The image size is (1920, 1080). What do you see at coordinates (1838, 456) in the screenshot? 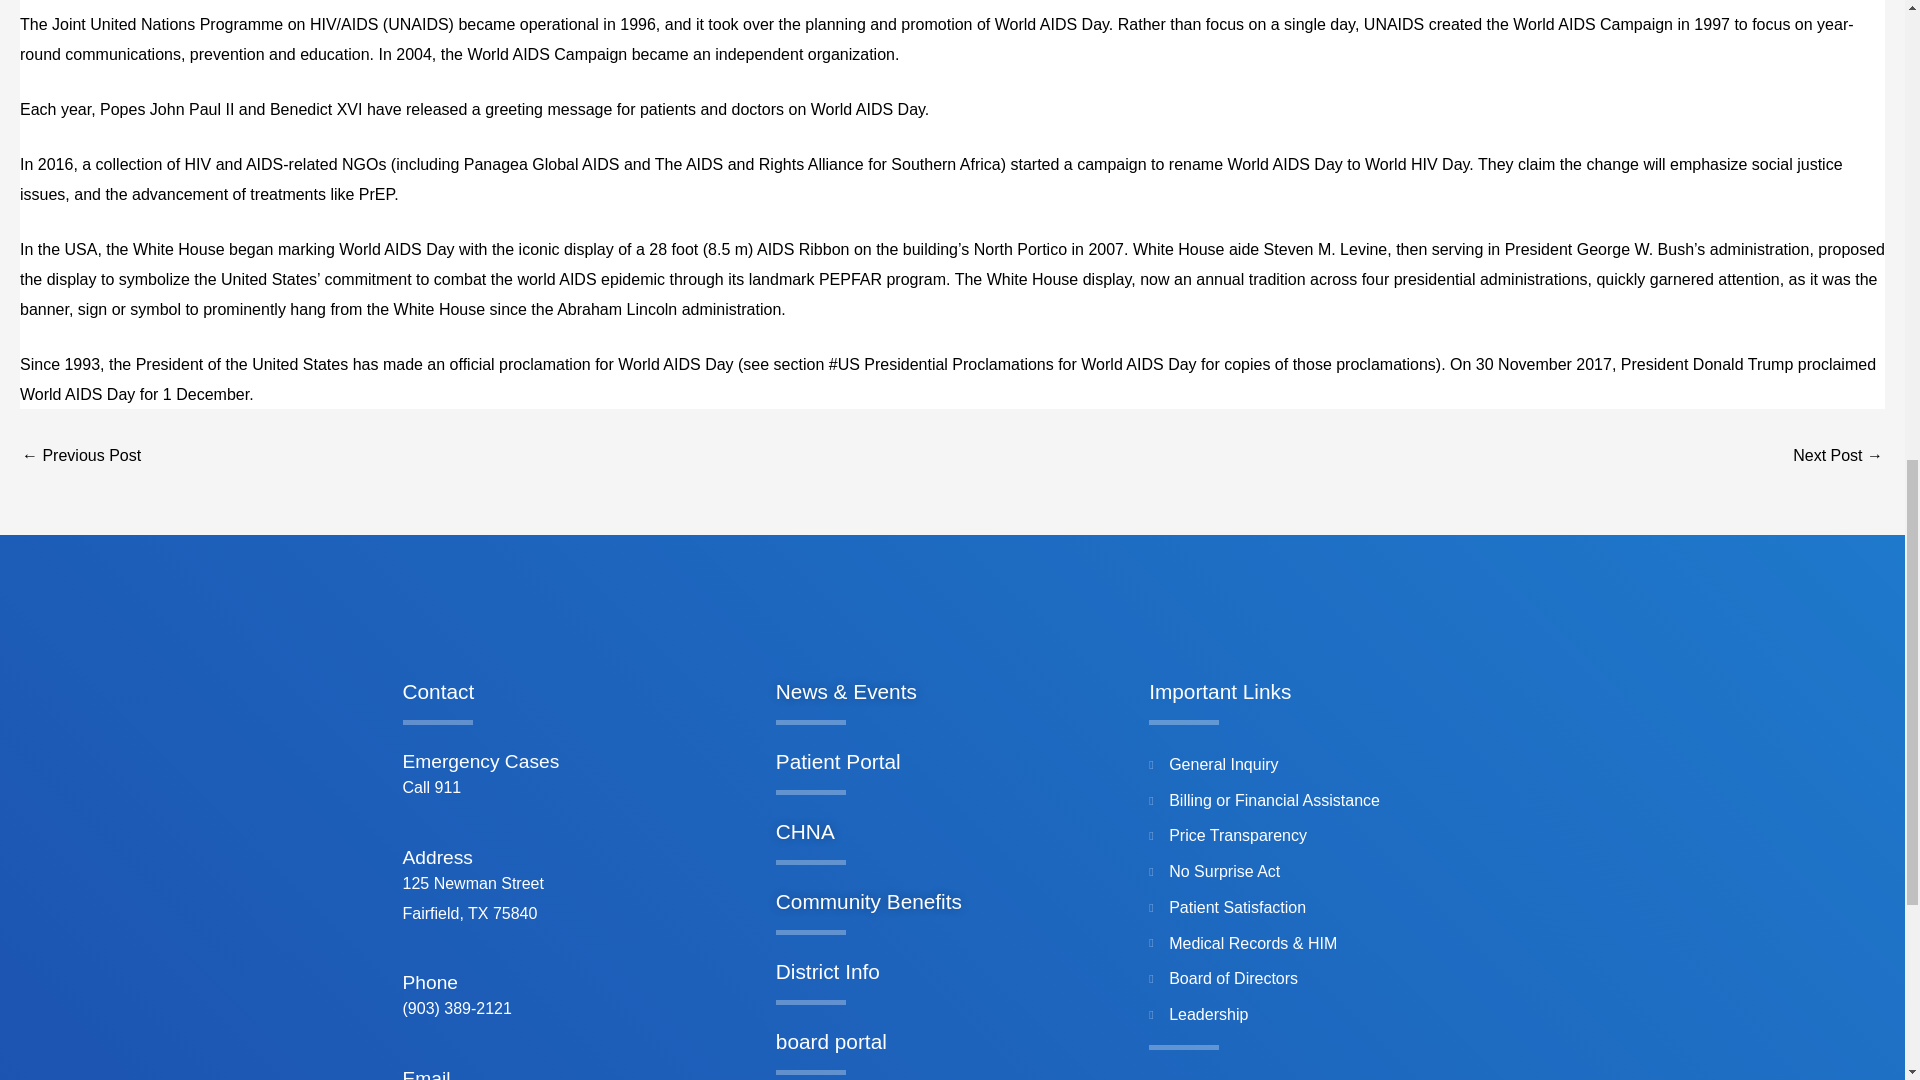
I see `Cervical Health Awareness in January` at bounding box center [1838, 456].